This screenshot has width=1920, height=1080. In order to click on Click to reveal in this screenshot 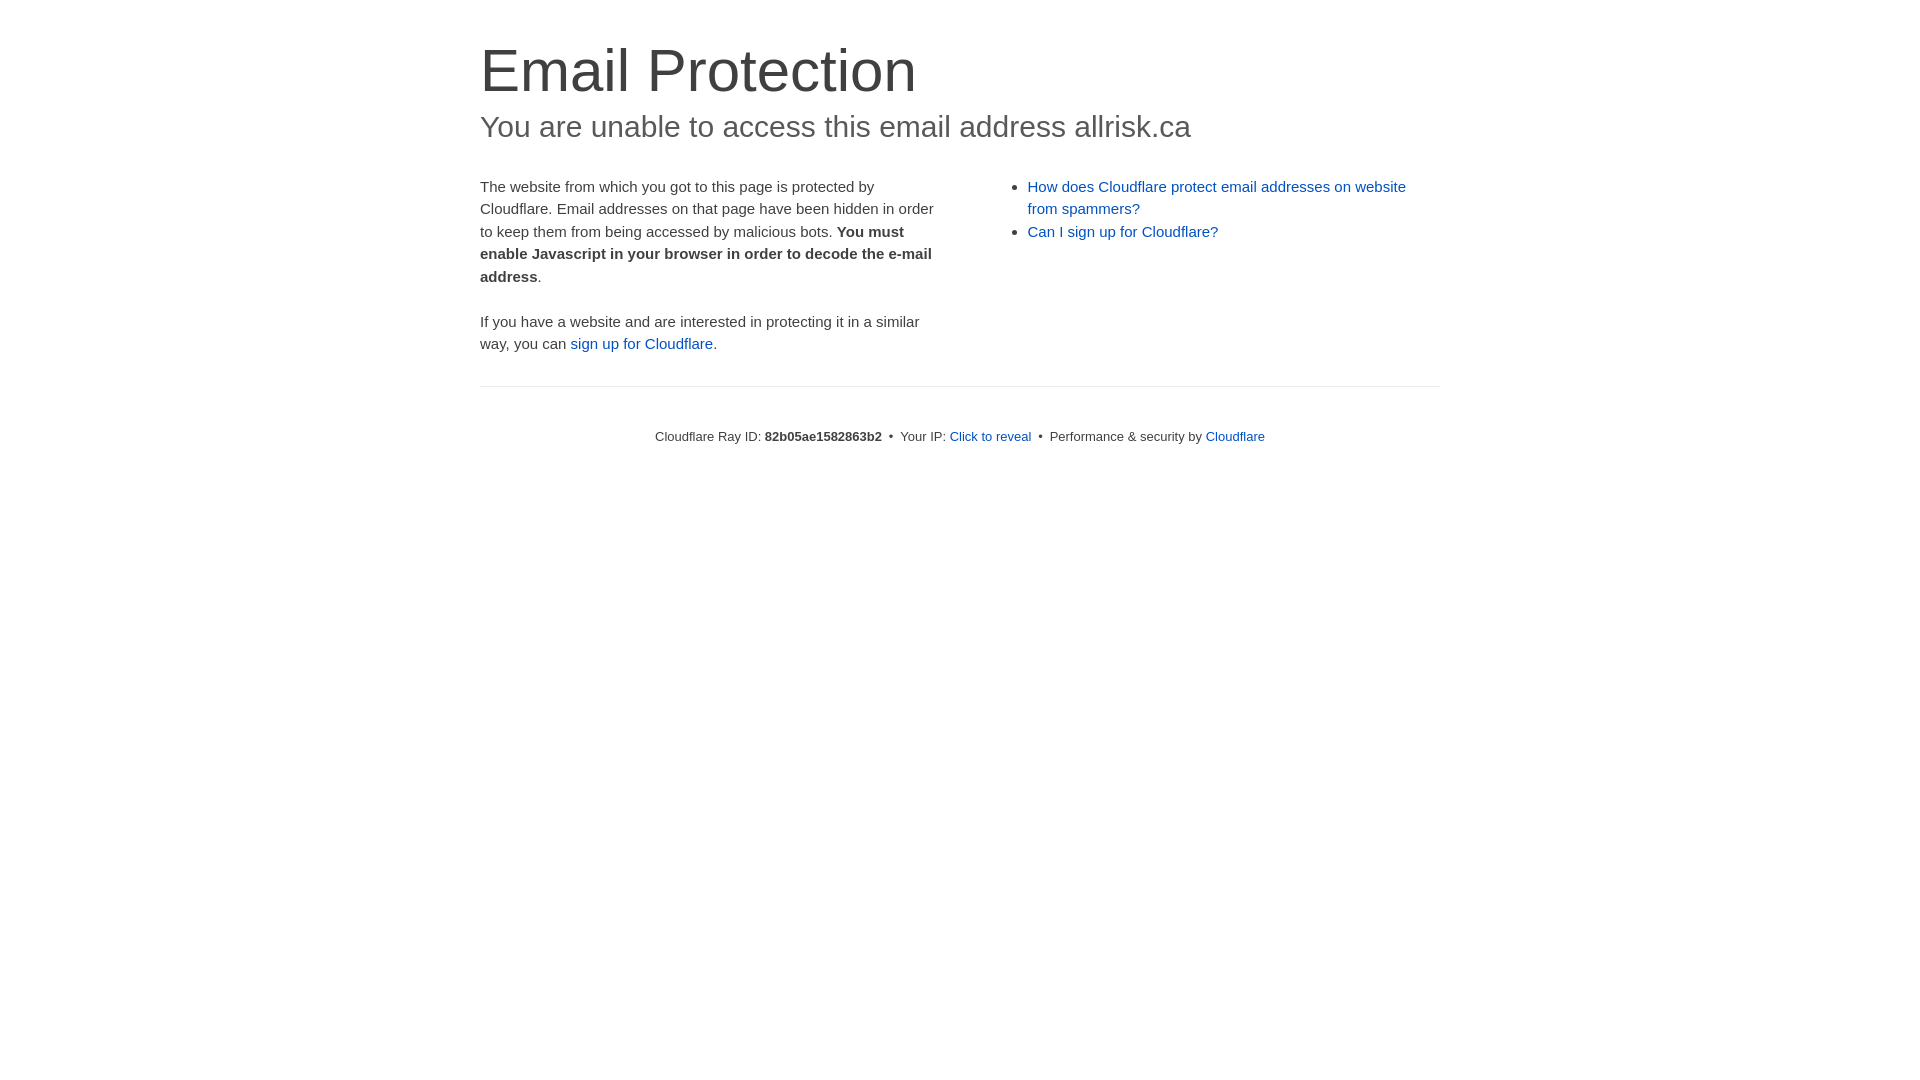, I will do `click(991, 436)`.